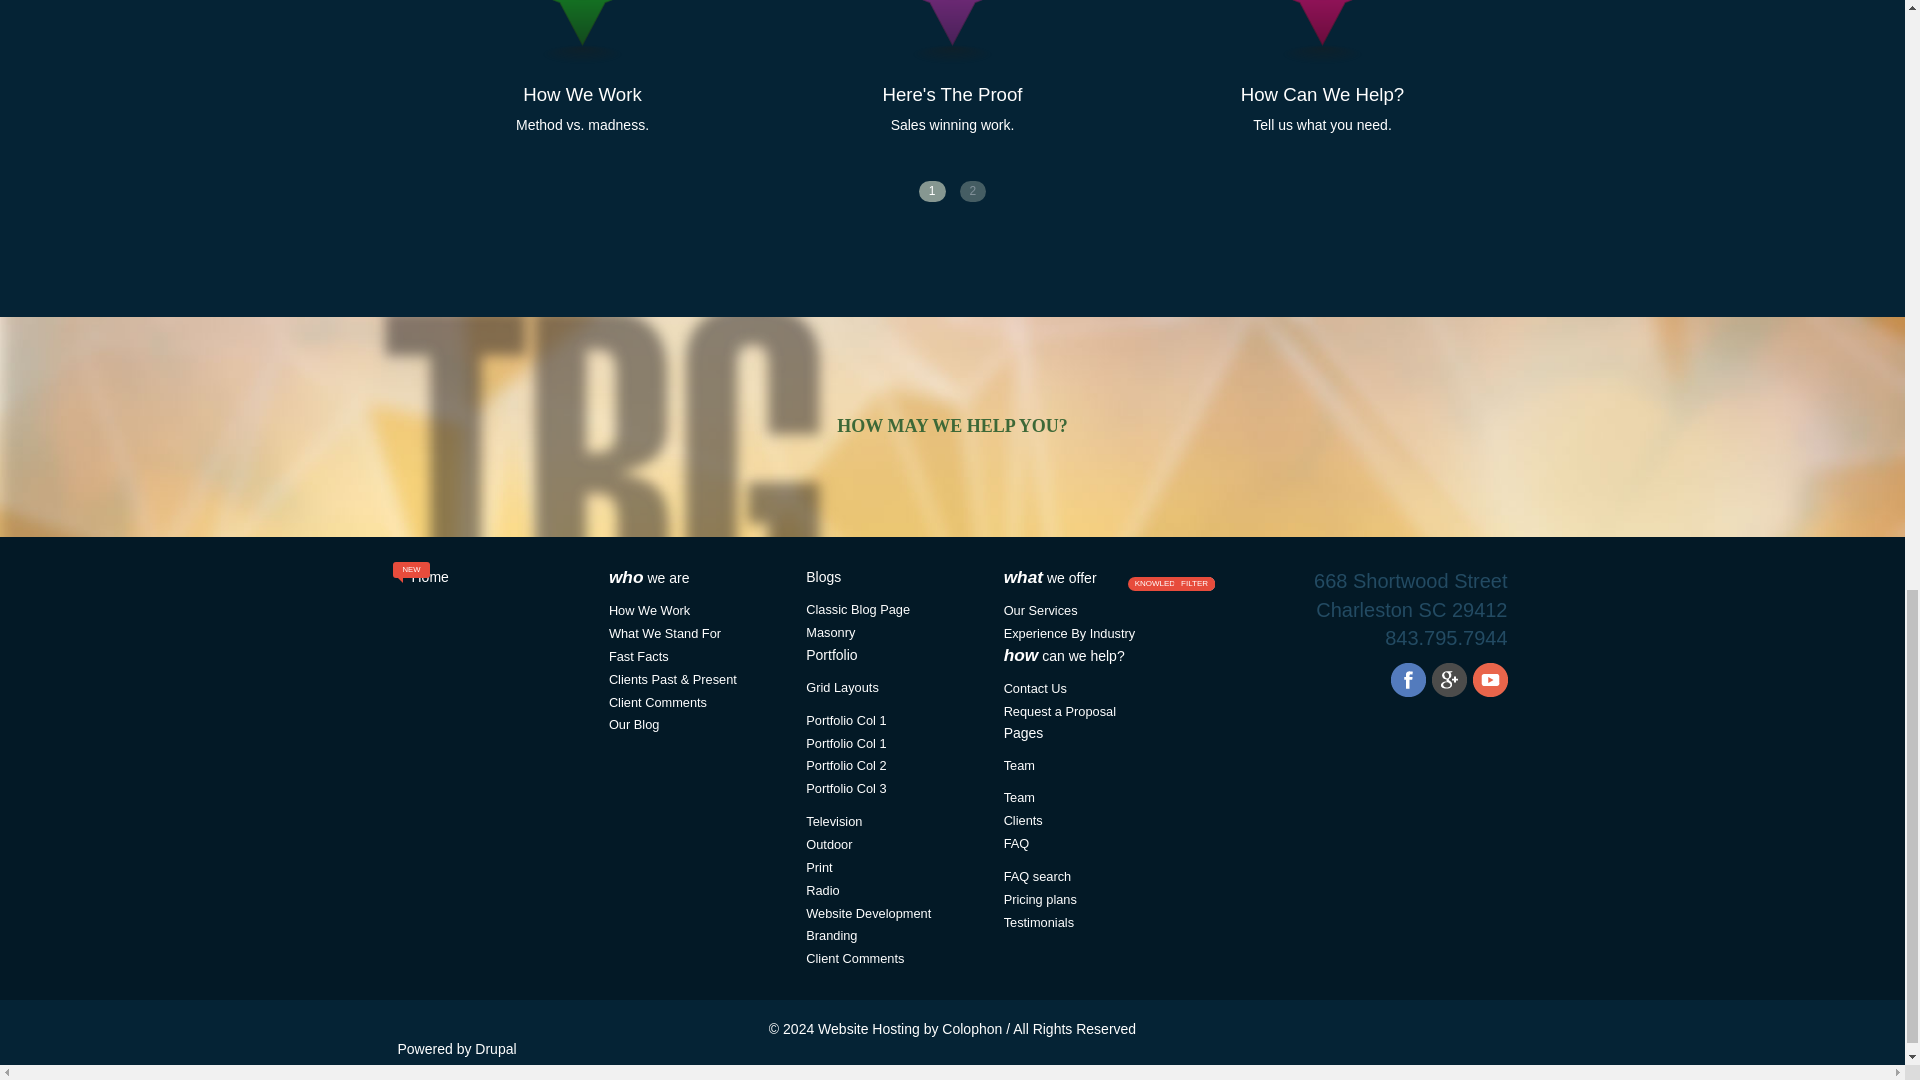 Image resolution: width=1920 pixels, height=1080 pixels. What do you see at coordinates (582, 32) in the screenshot?
I see `Our Services` at bounding box center [582, 32].